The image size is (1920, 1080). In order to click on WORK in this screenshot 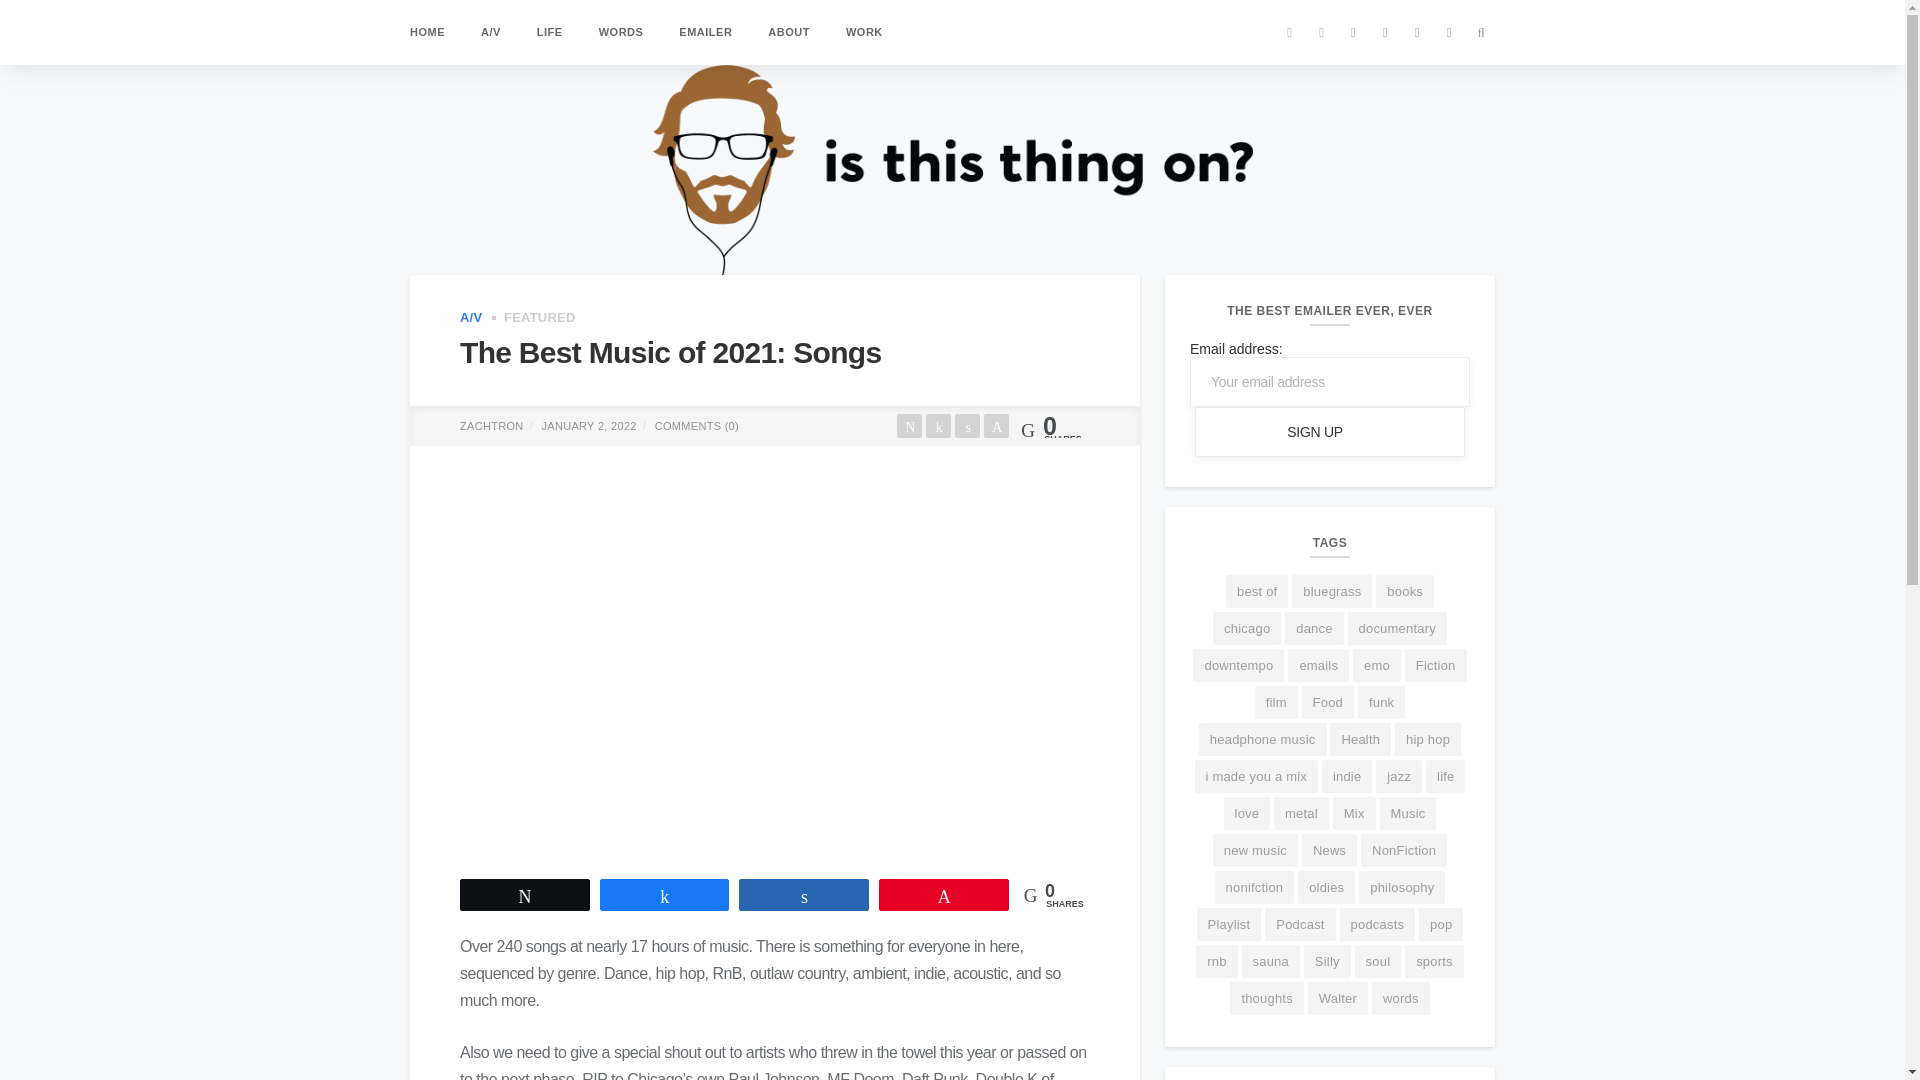, I will do `click(864, 32)`.